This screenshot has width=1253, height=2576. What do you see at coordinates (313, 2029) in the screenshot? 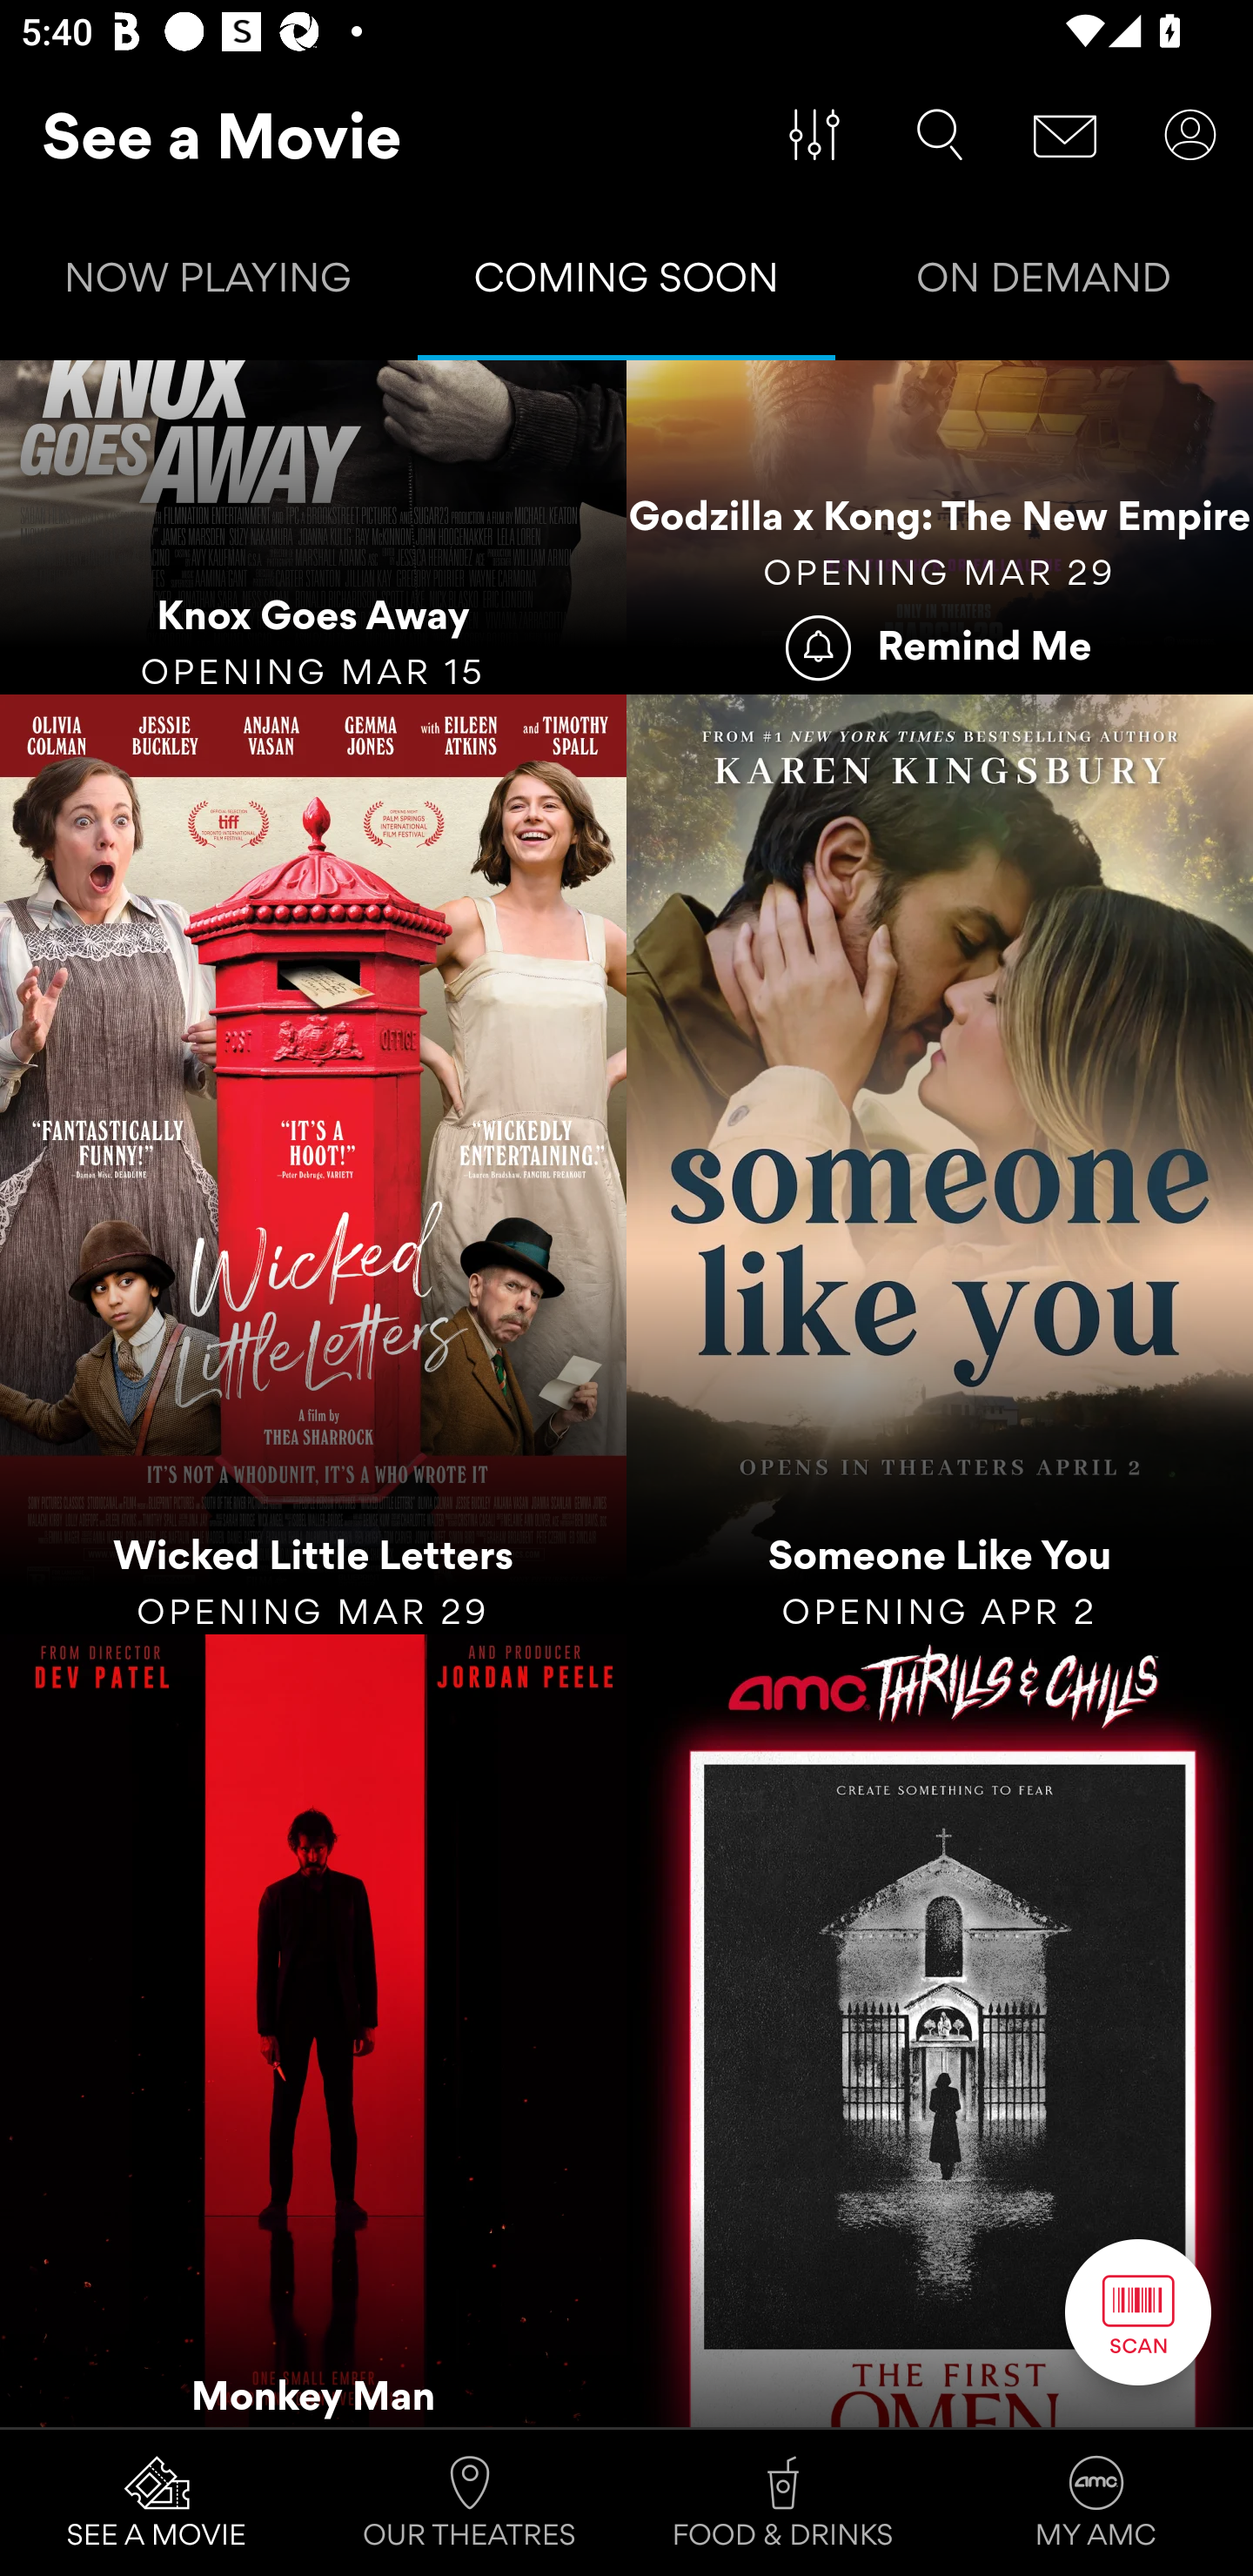
I see `Monkey Man
OPENING APR 5` at bounding box center [313, 2029].